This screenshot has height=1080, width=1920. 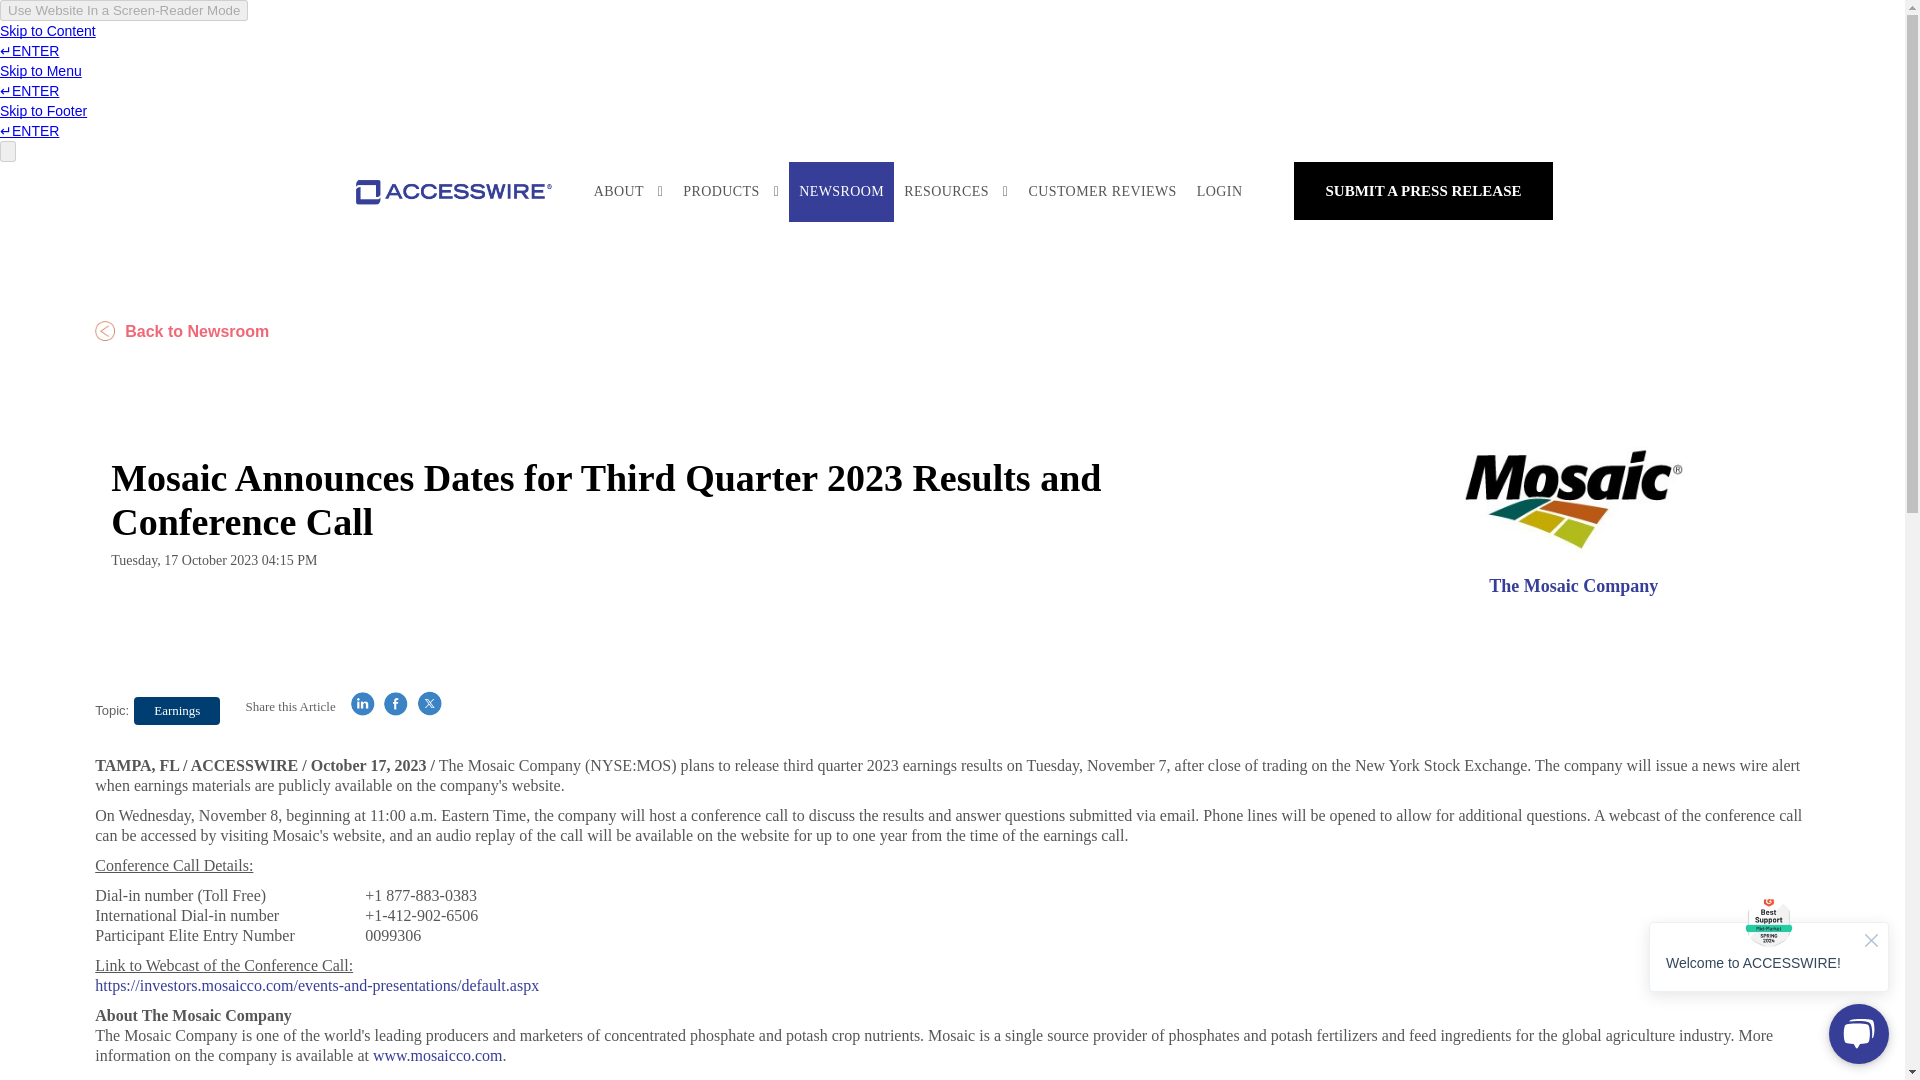 What do you see at coordinates (181, 330) in the screenshot?
I see `Back to Newsroom` at bounding box center [181, 330].